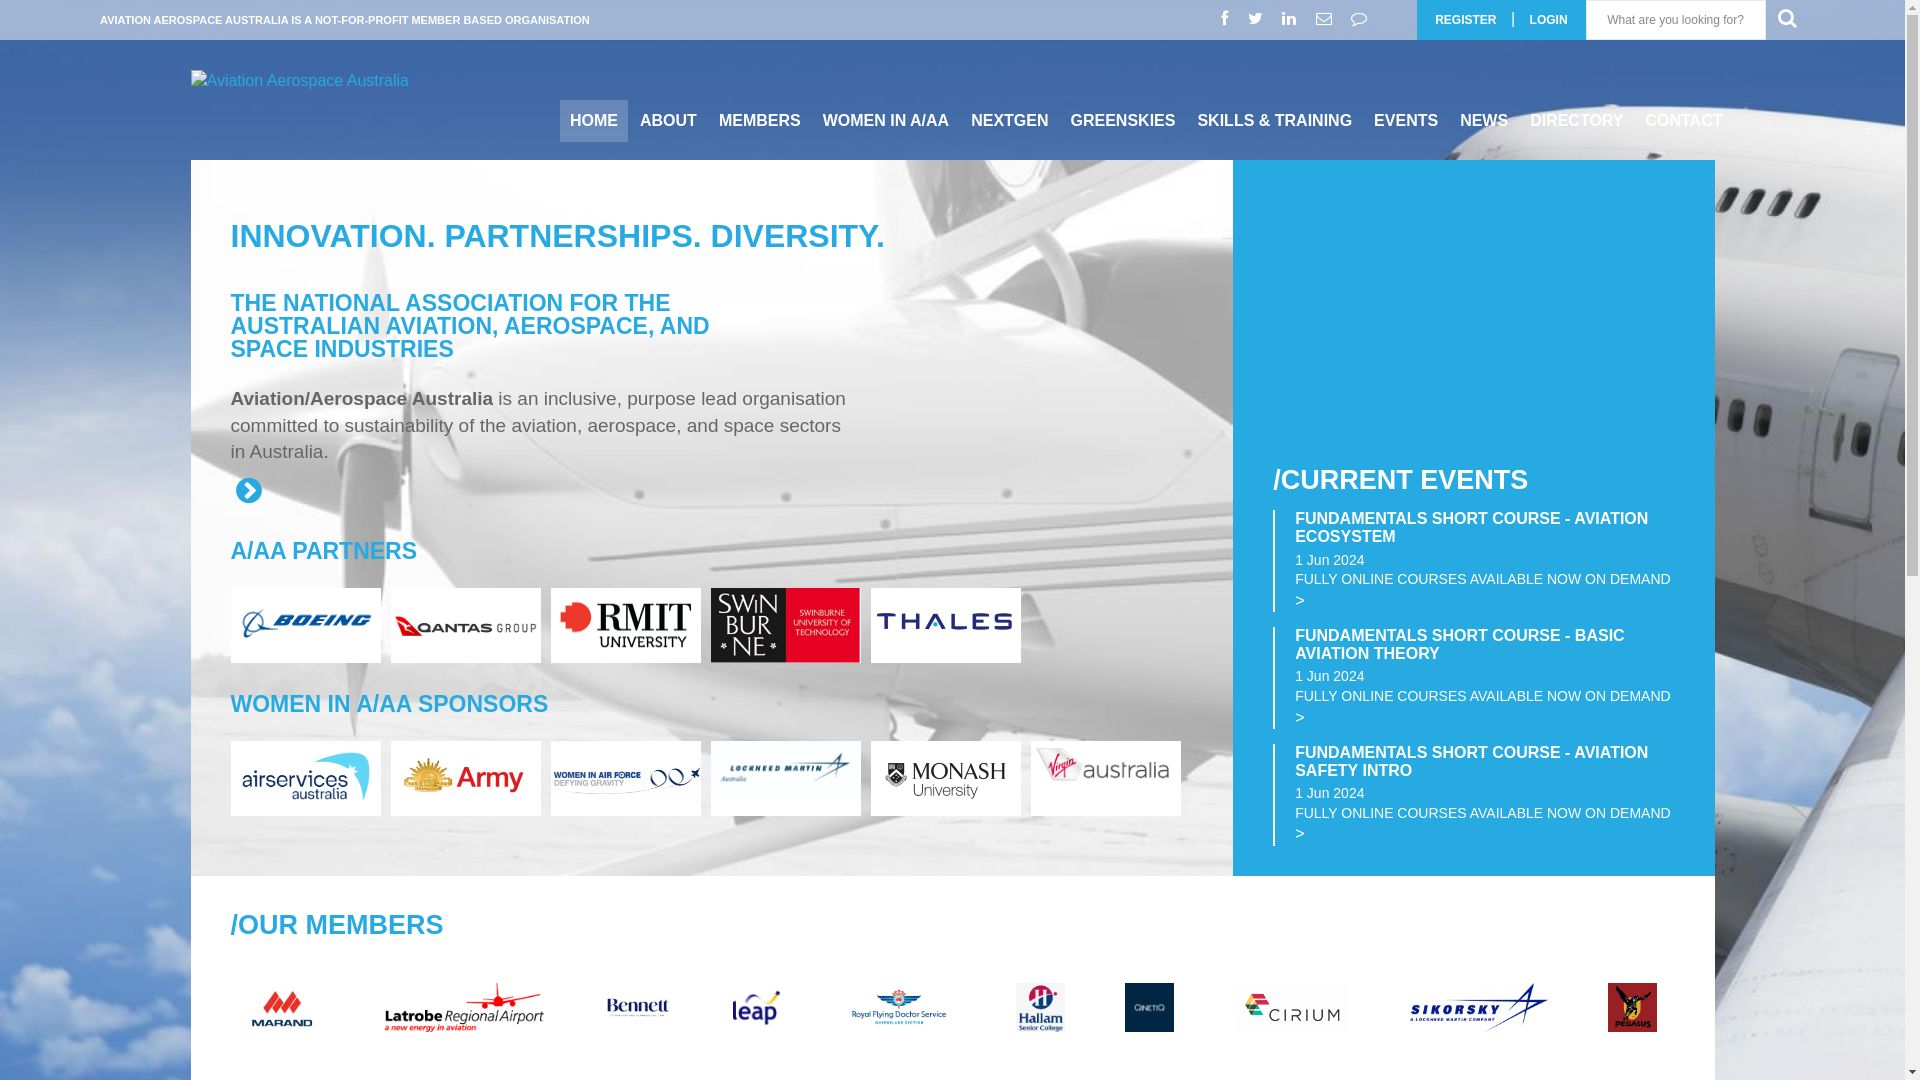 This screenshot has height=1080, width=1920. What do you see at coordinates (1010, 121) in the screenshot?
I see `NEXTGEN` at bounding box center [1010, 121].